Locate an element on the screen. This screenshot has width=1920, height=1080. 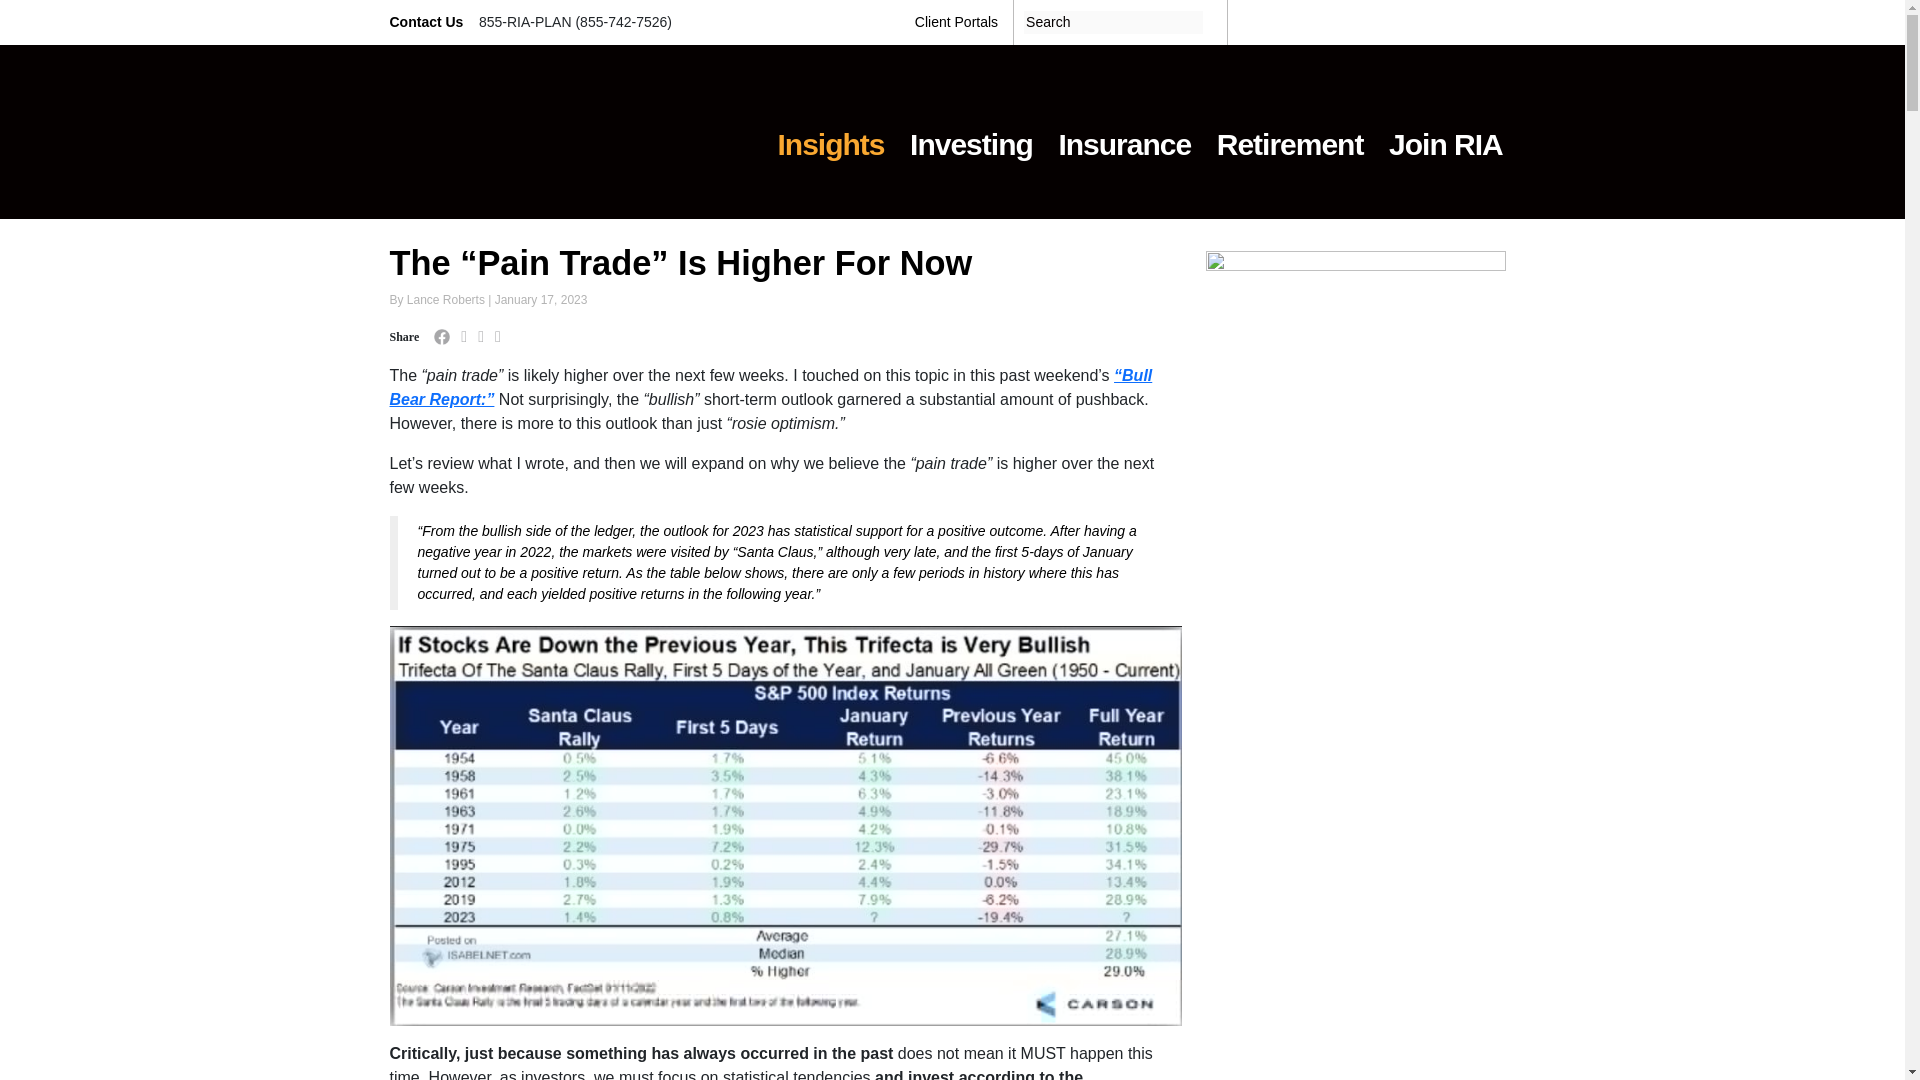
Investing is located at coordinates (970, 132).